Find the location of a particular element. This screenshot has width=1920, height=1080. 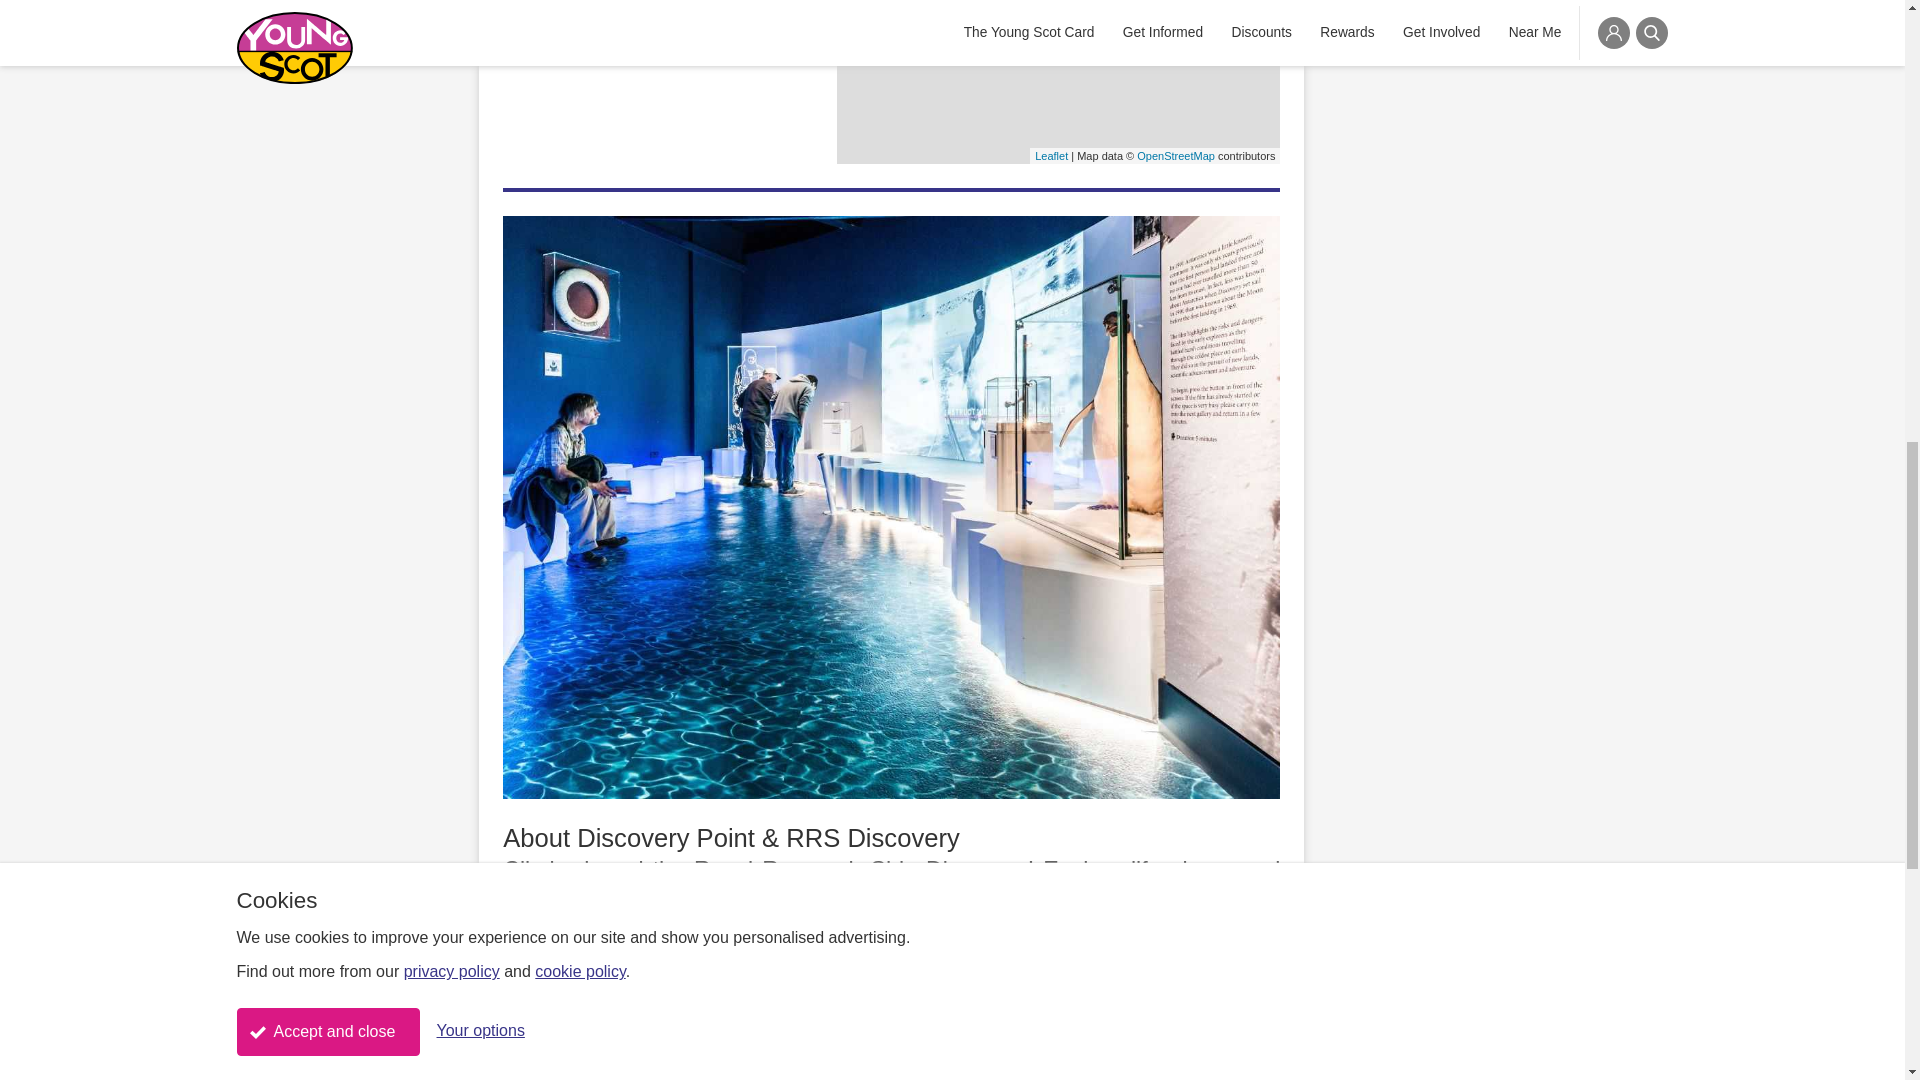

OpenStreetMap is located at coordinates (1176, 156).